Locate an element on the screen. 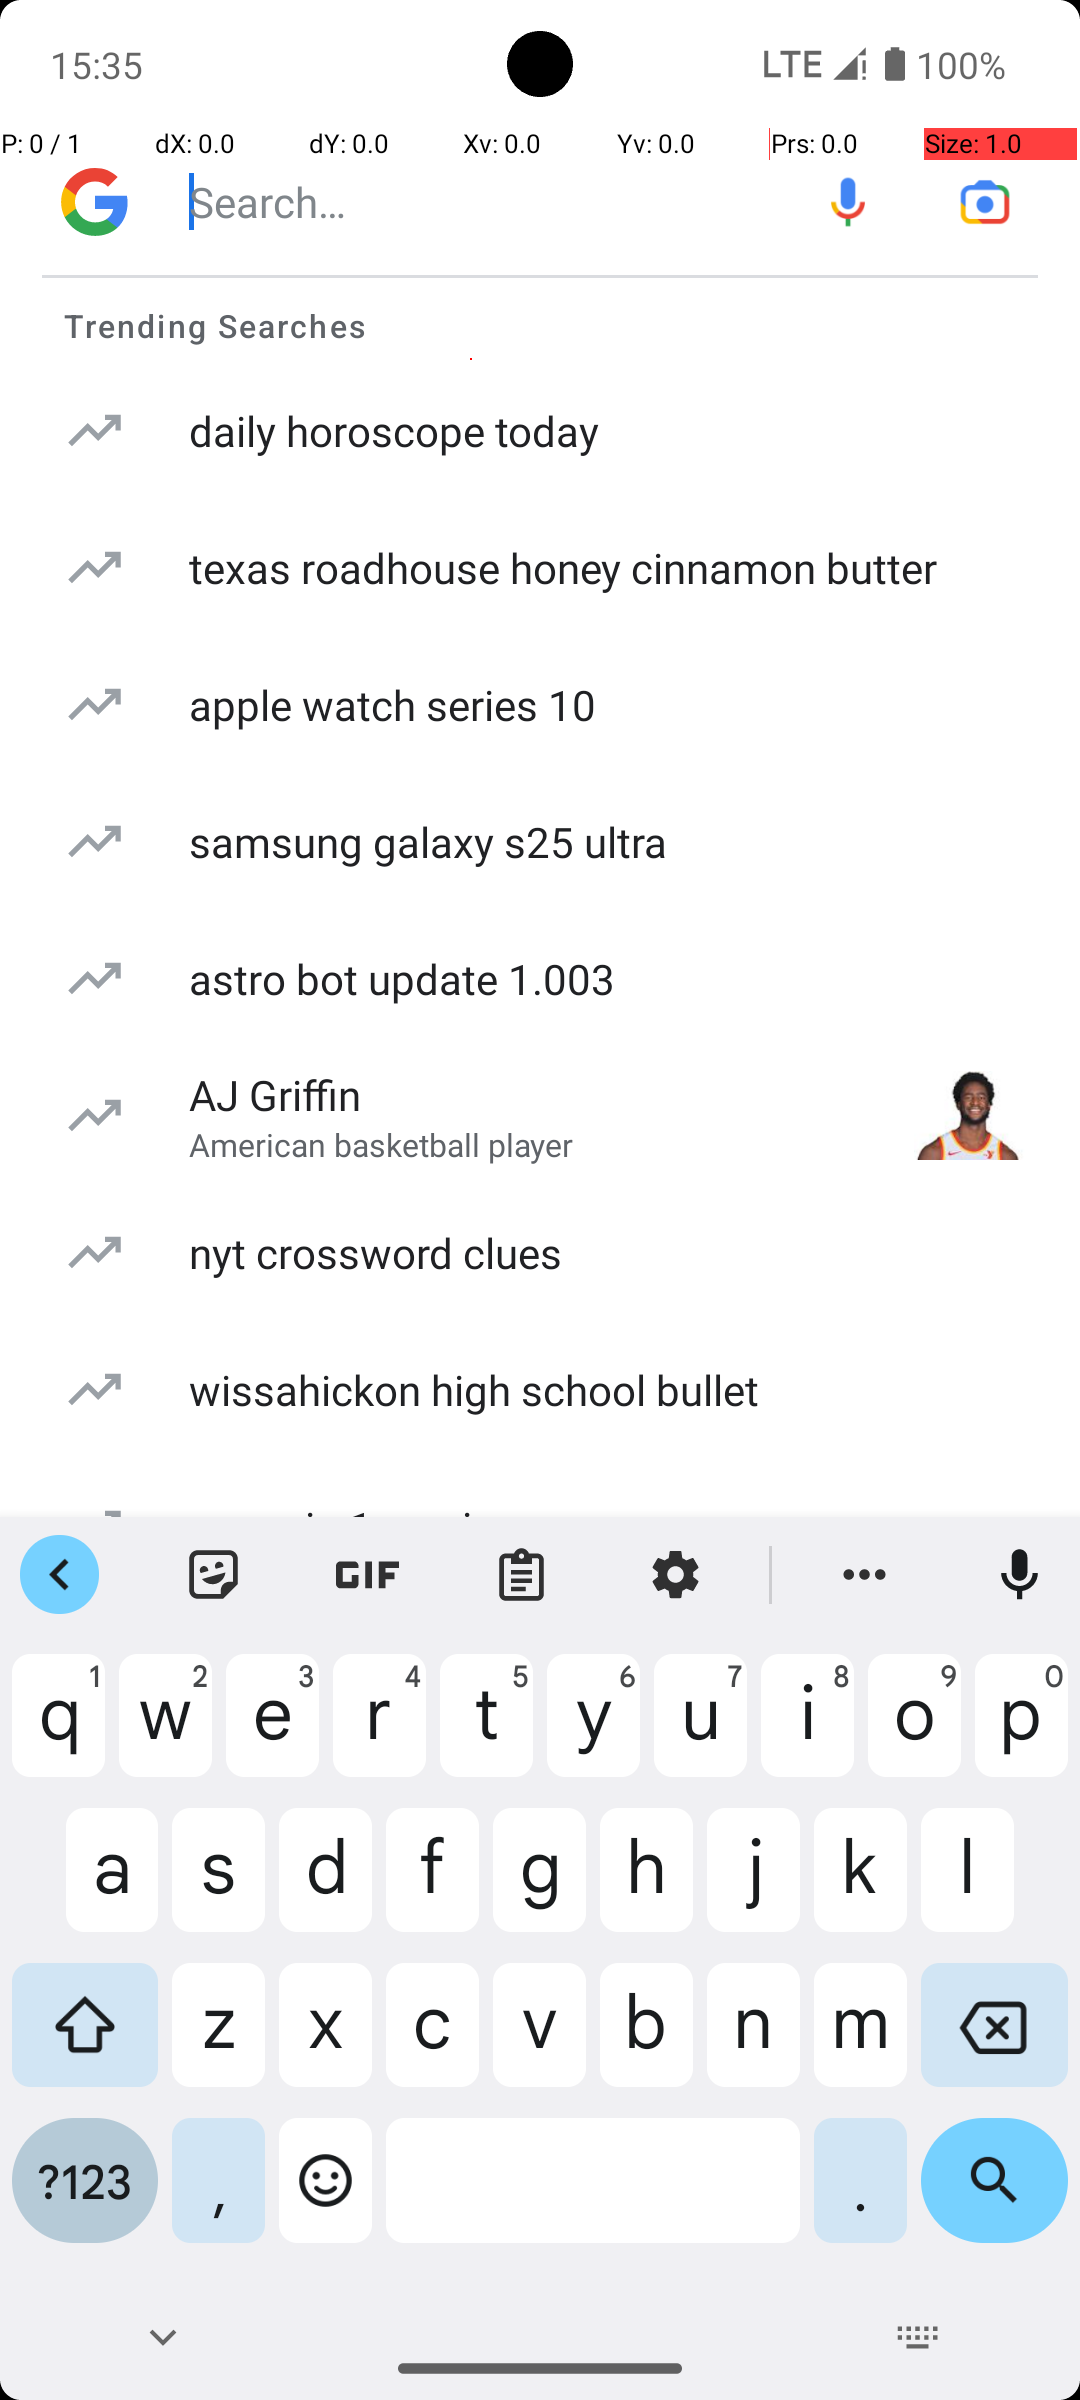 This screenshot has height=2400, width=1080. astro bot update 1.003 is located at coordinates (402, 978).